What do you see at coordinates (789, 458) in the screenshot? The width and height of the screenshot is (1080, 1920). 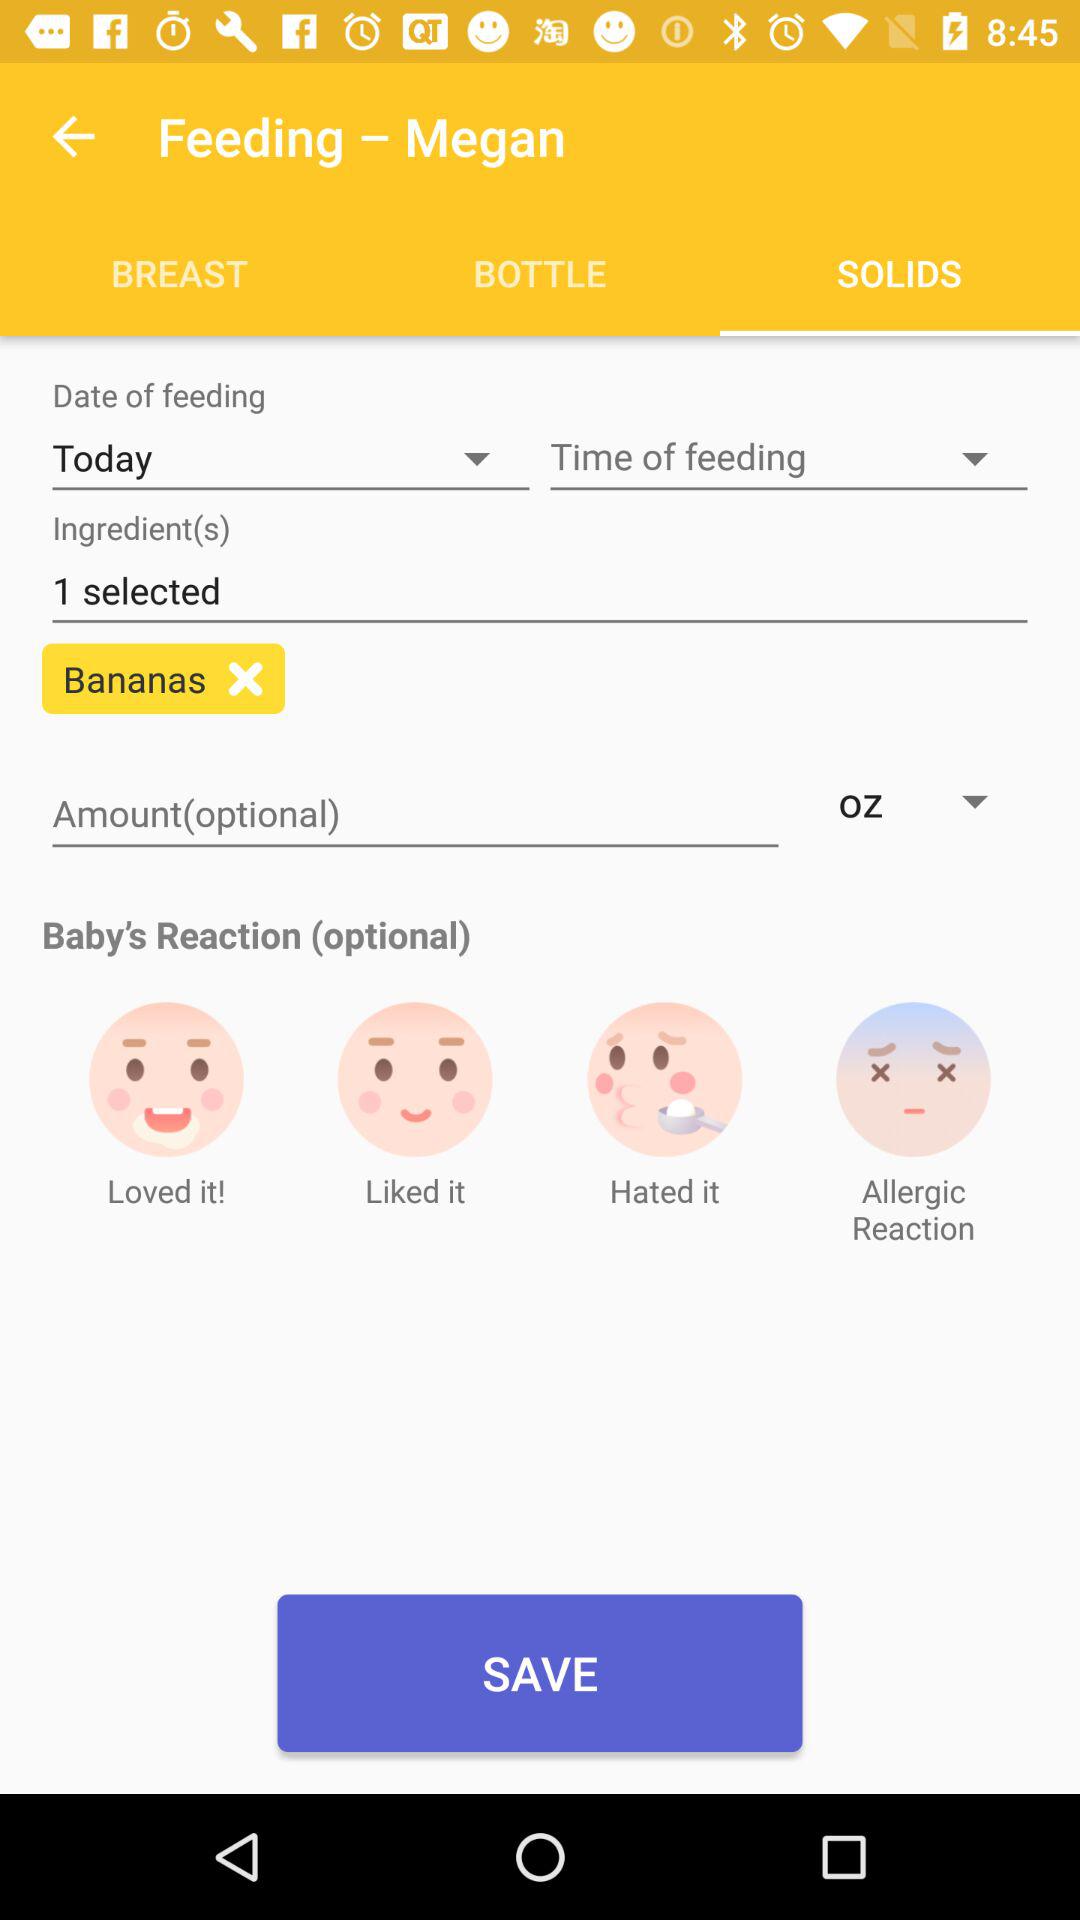 I see `press icon above the 1 selected` at bounding box center [789, 458].